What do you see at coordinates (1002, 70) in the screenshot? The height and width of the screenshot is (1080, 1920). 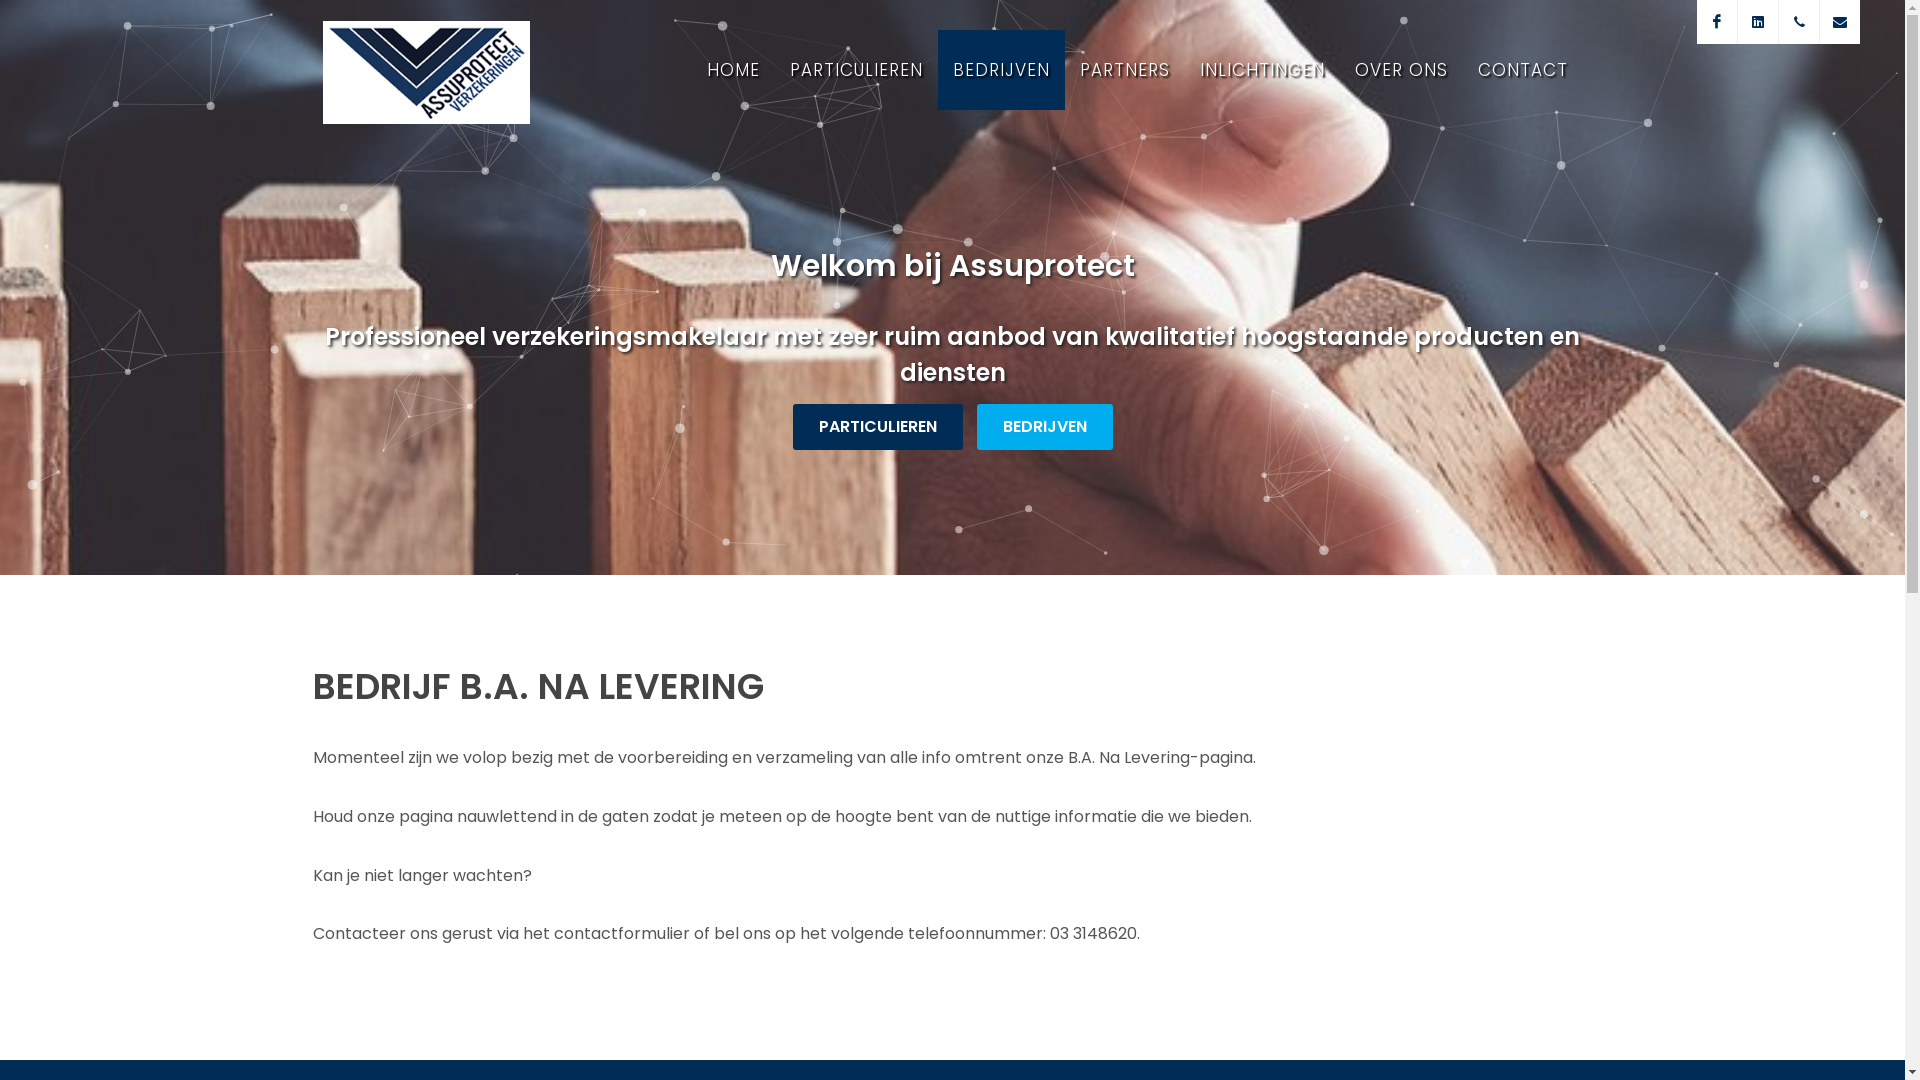 I see `BEDRIJVEN` at bounding box center [1002, 70].